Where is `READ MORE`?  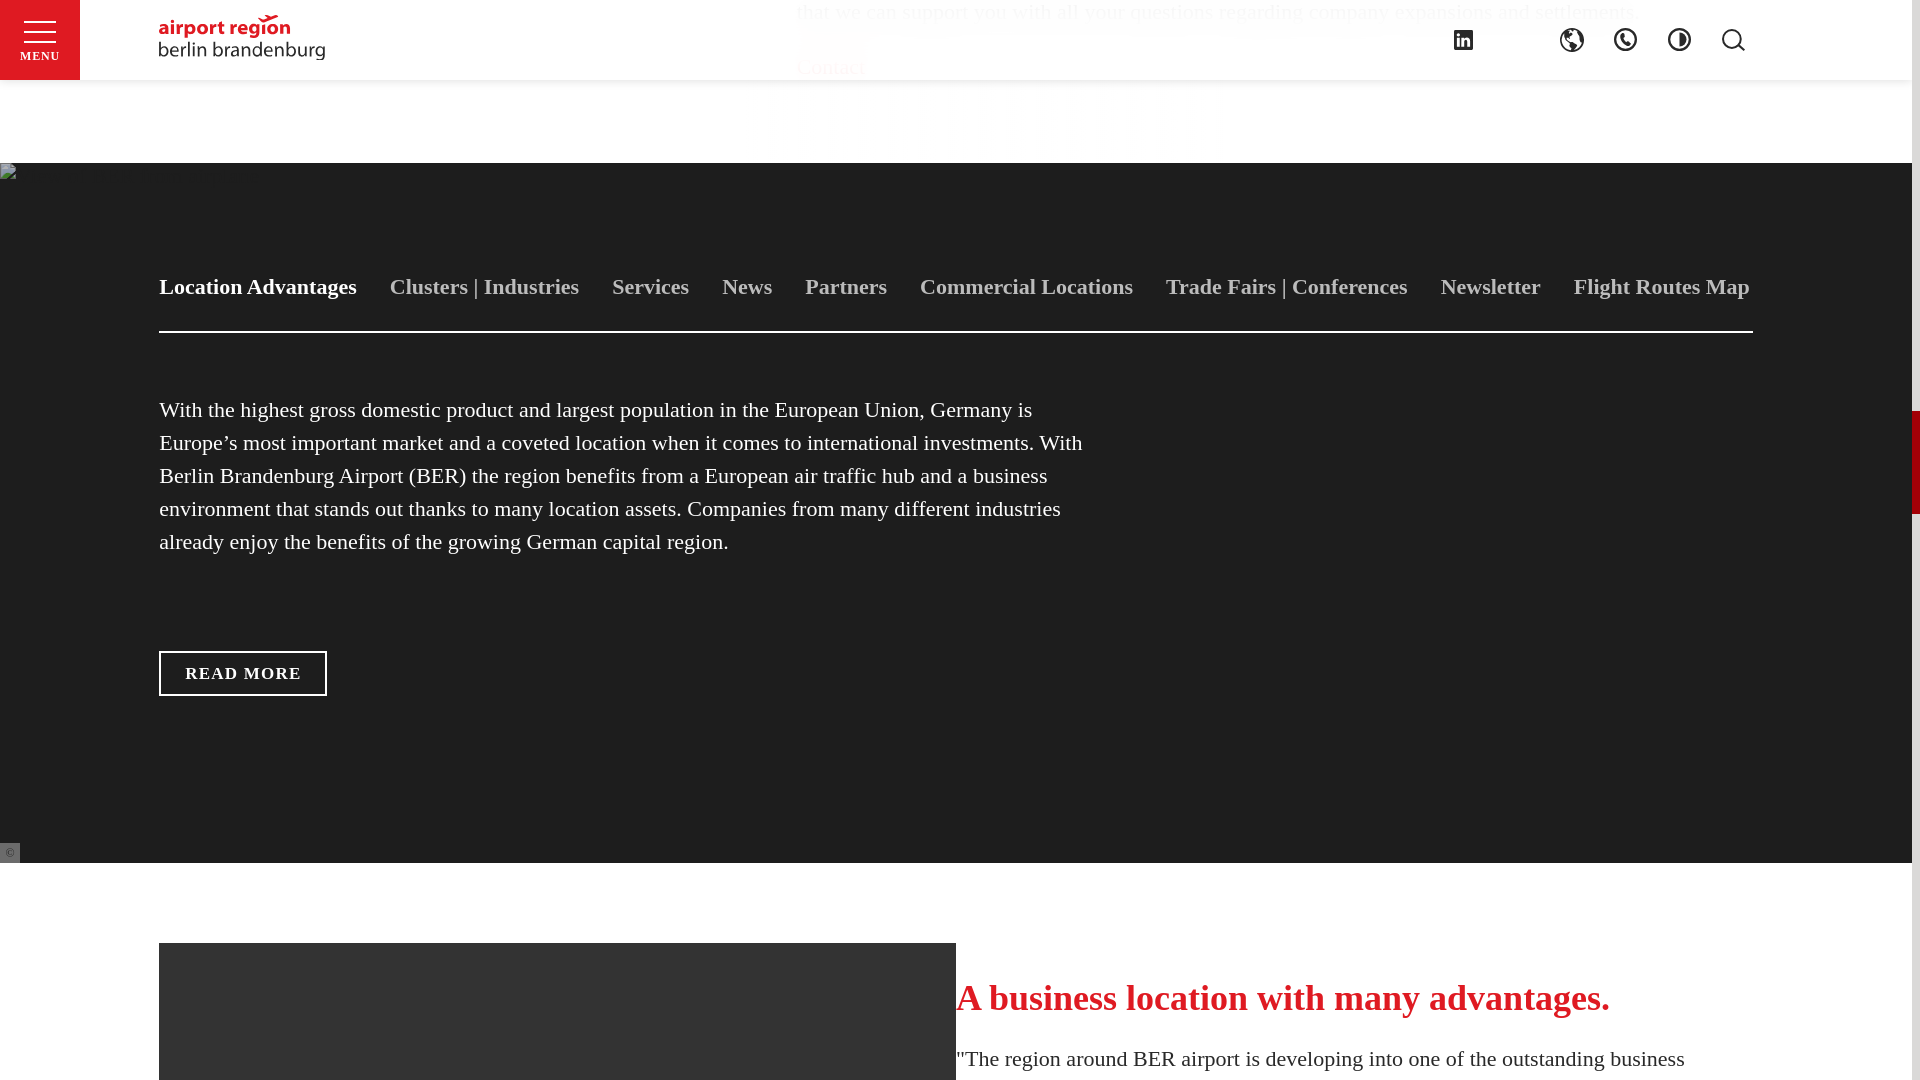
READ MORE is located at coordinates (242, 673).